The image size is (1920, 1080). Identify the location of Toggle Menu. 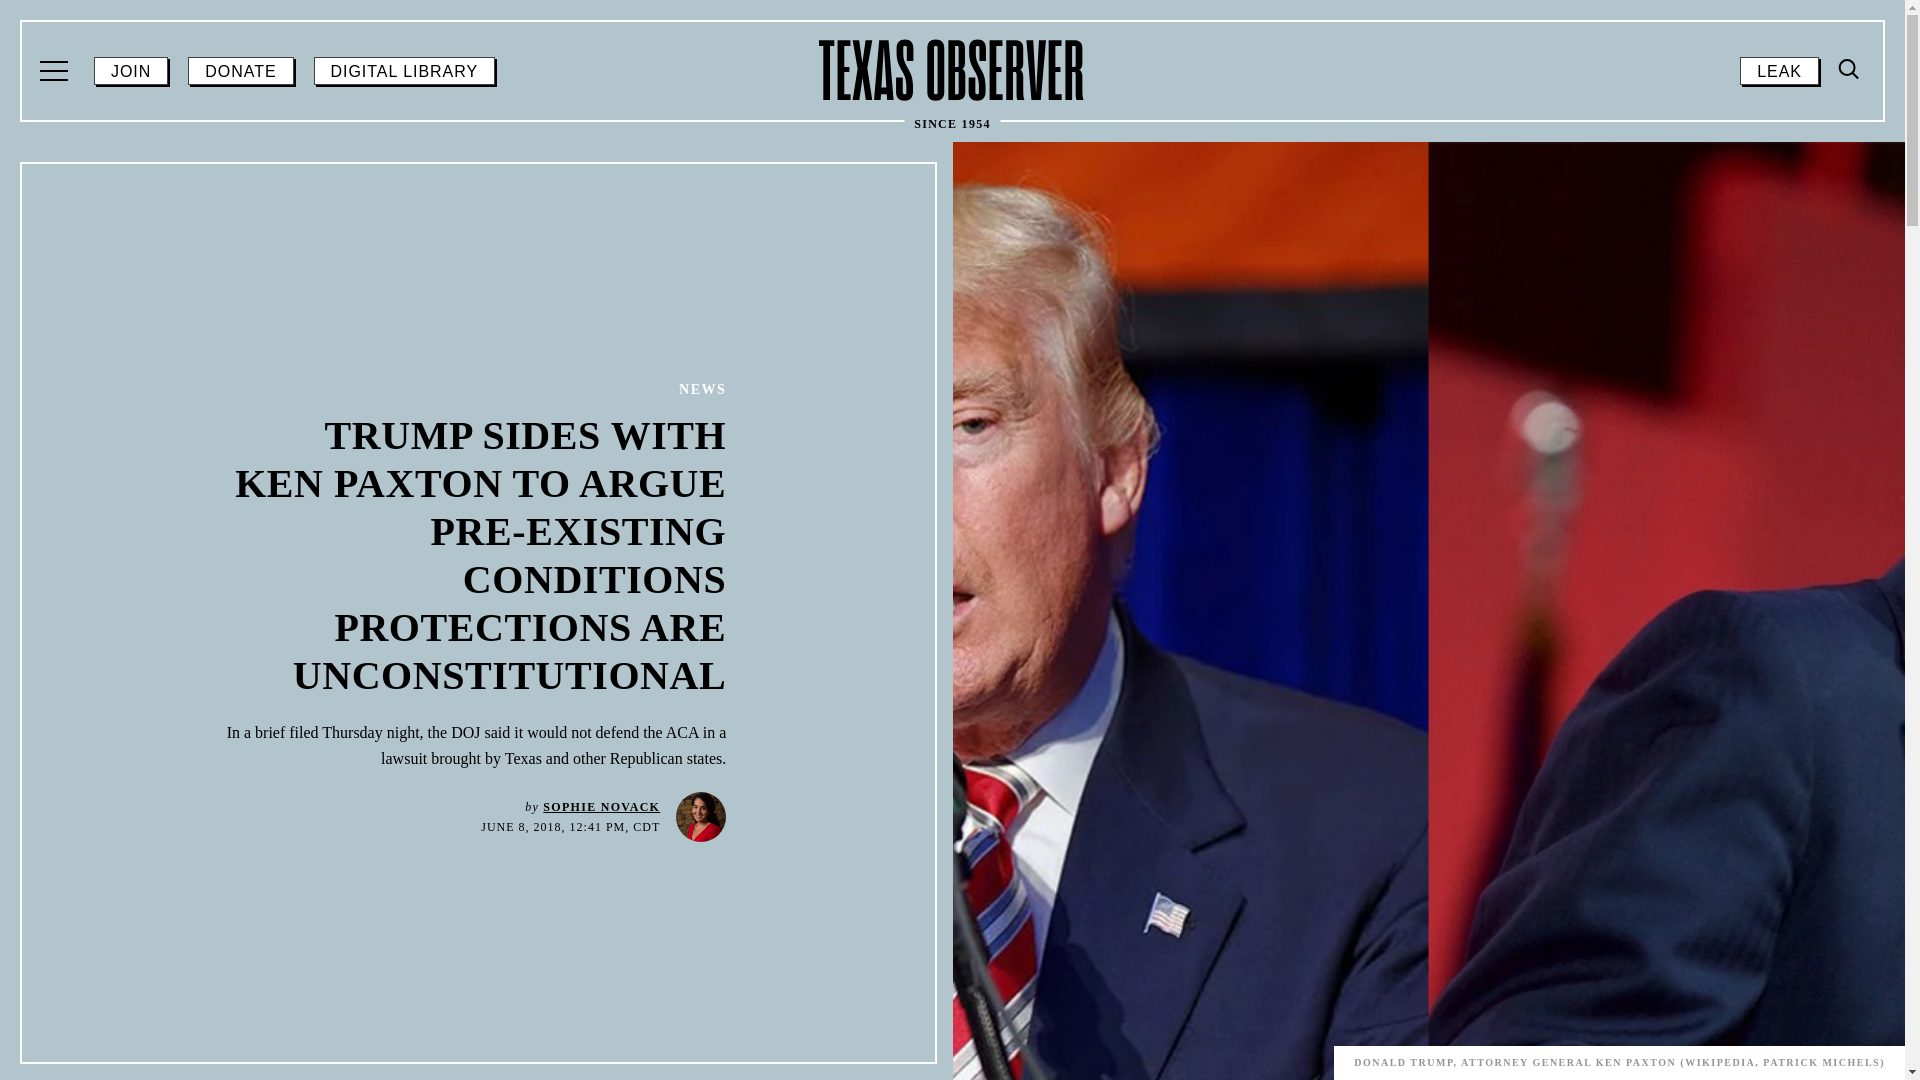
(131, 71).